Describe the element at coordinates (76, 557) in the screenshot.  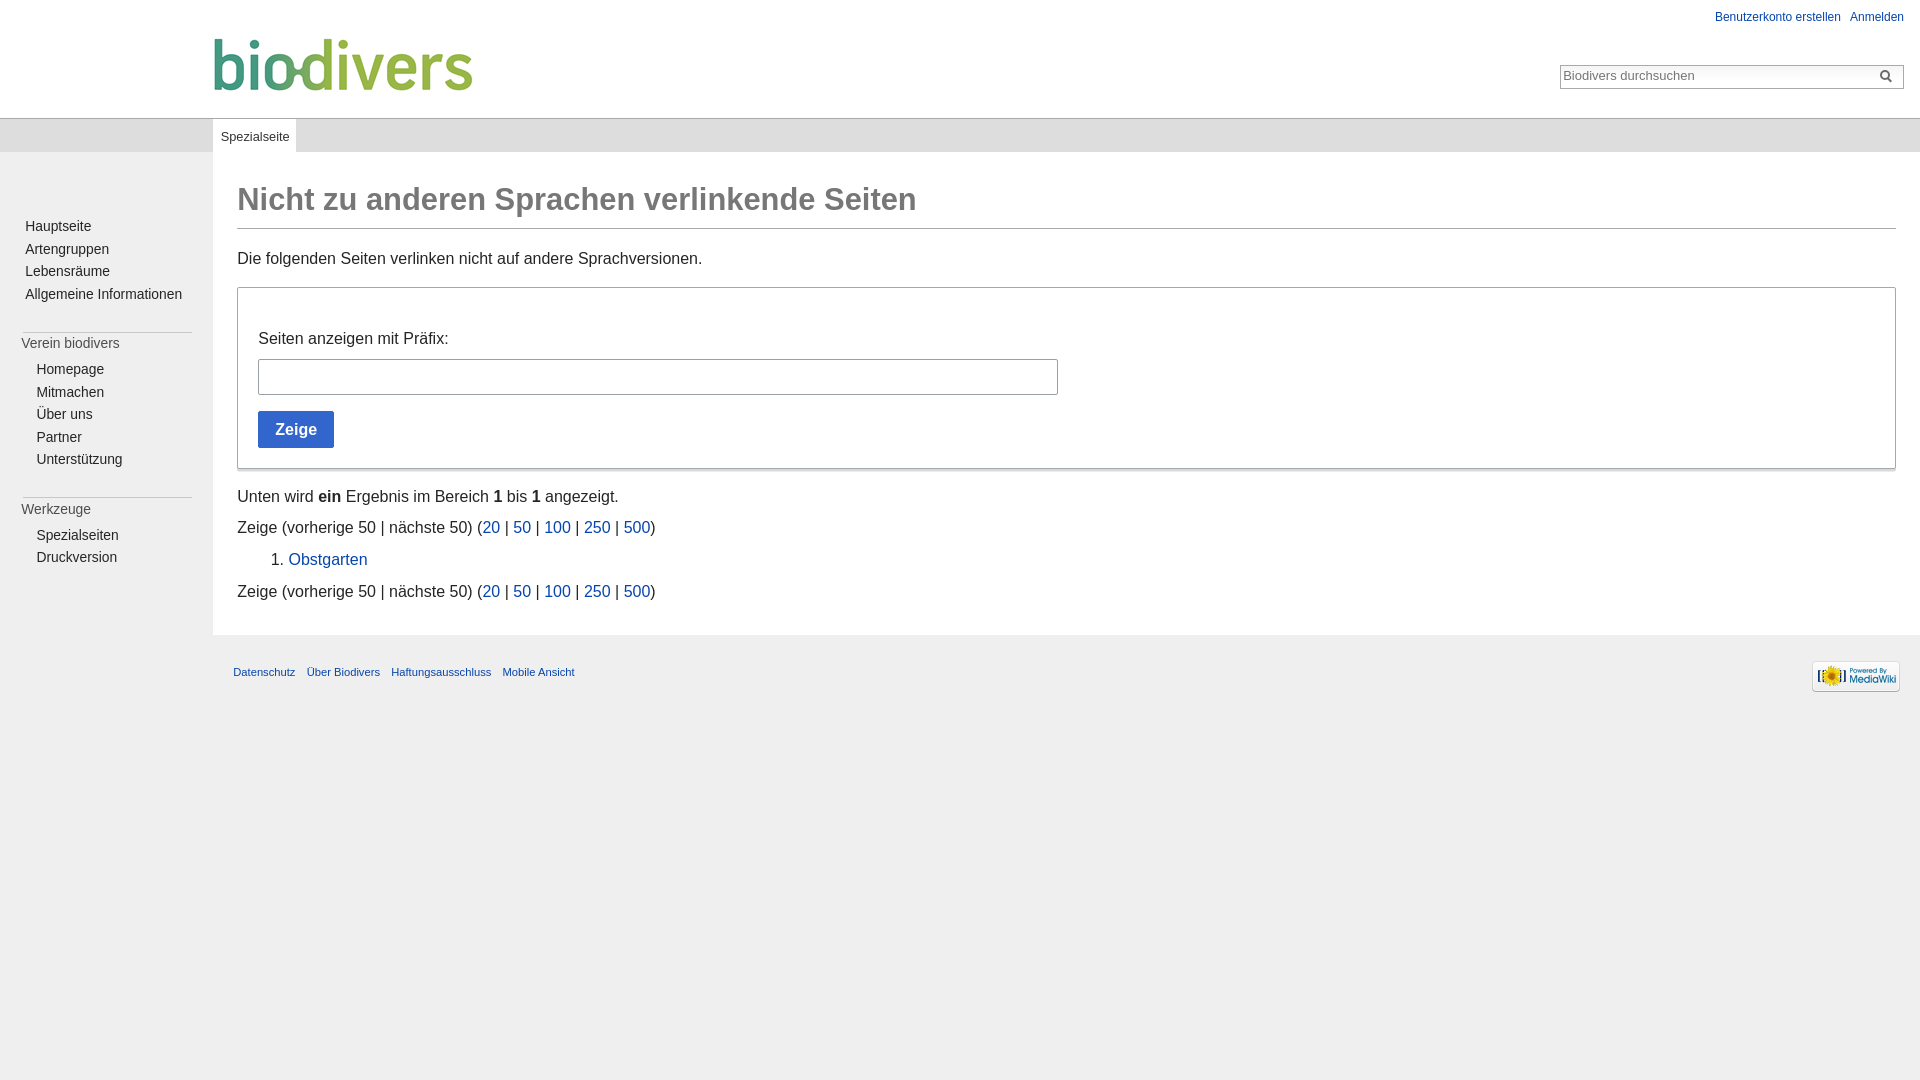
I see `Druckversion` at that location.